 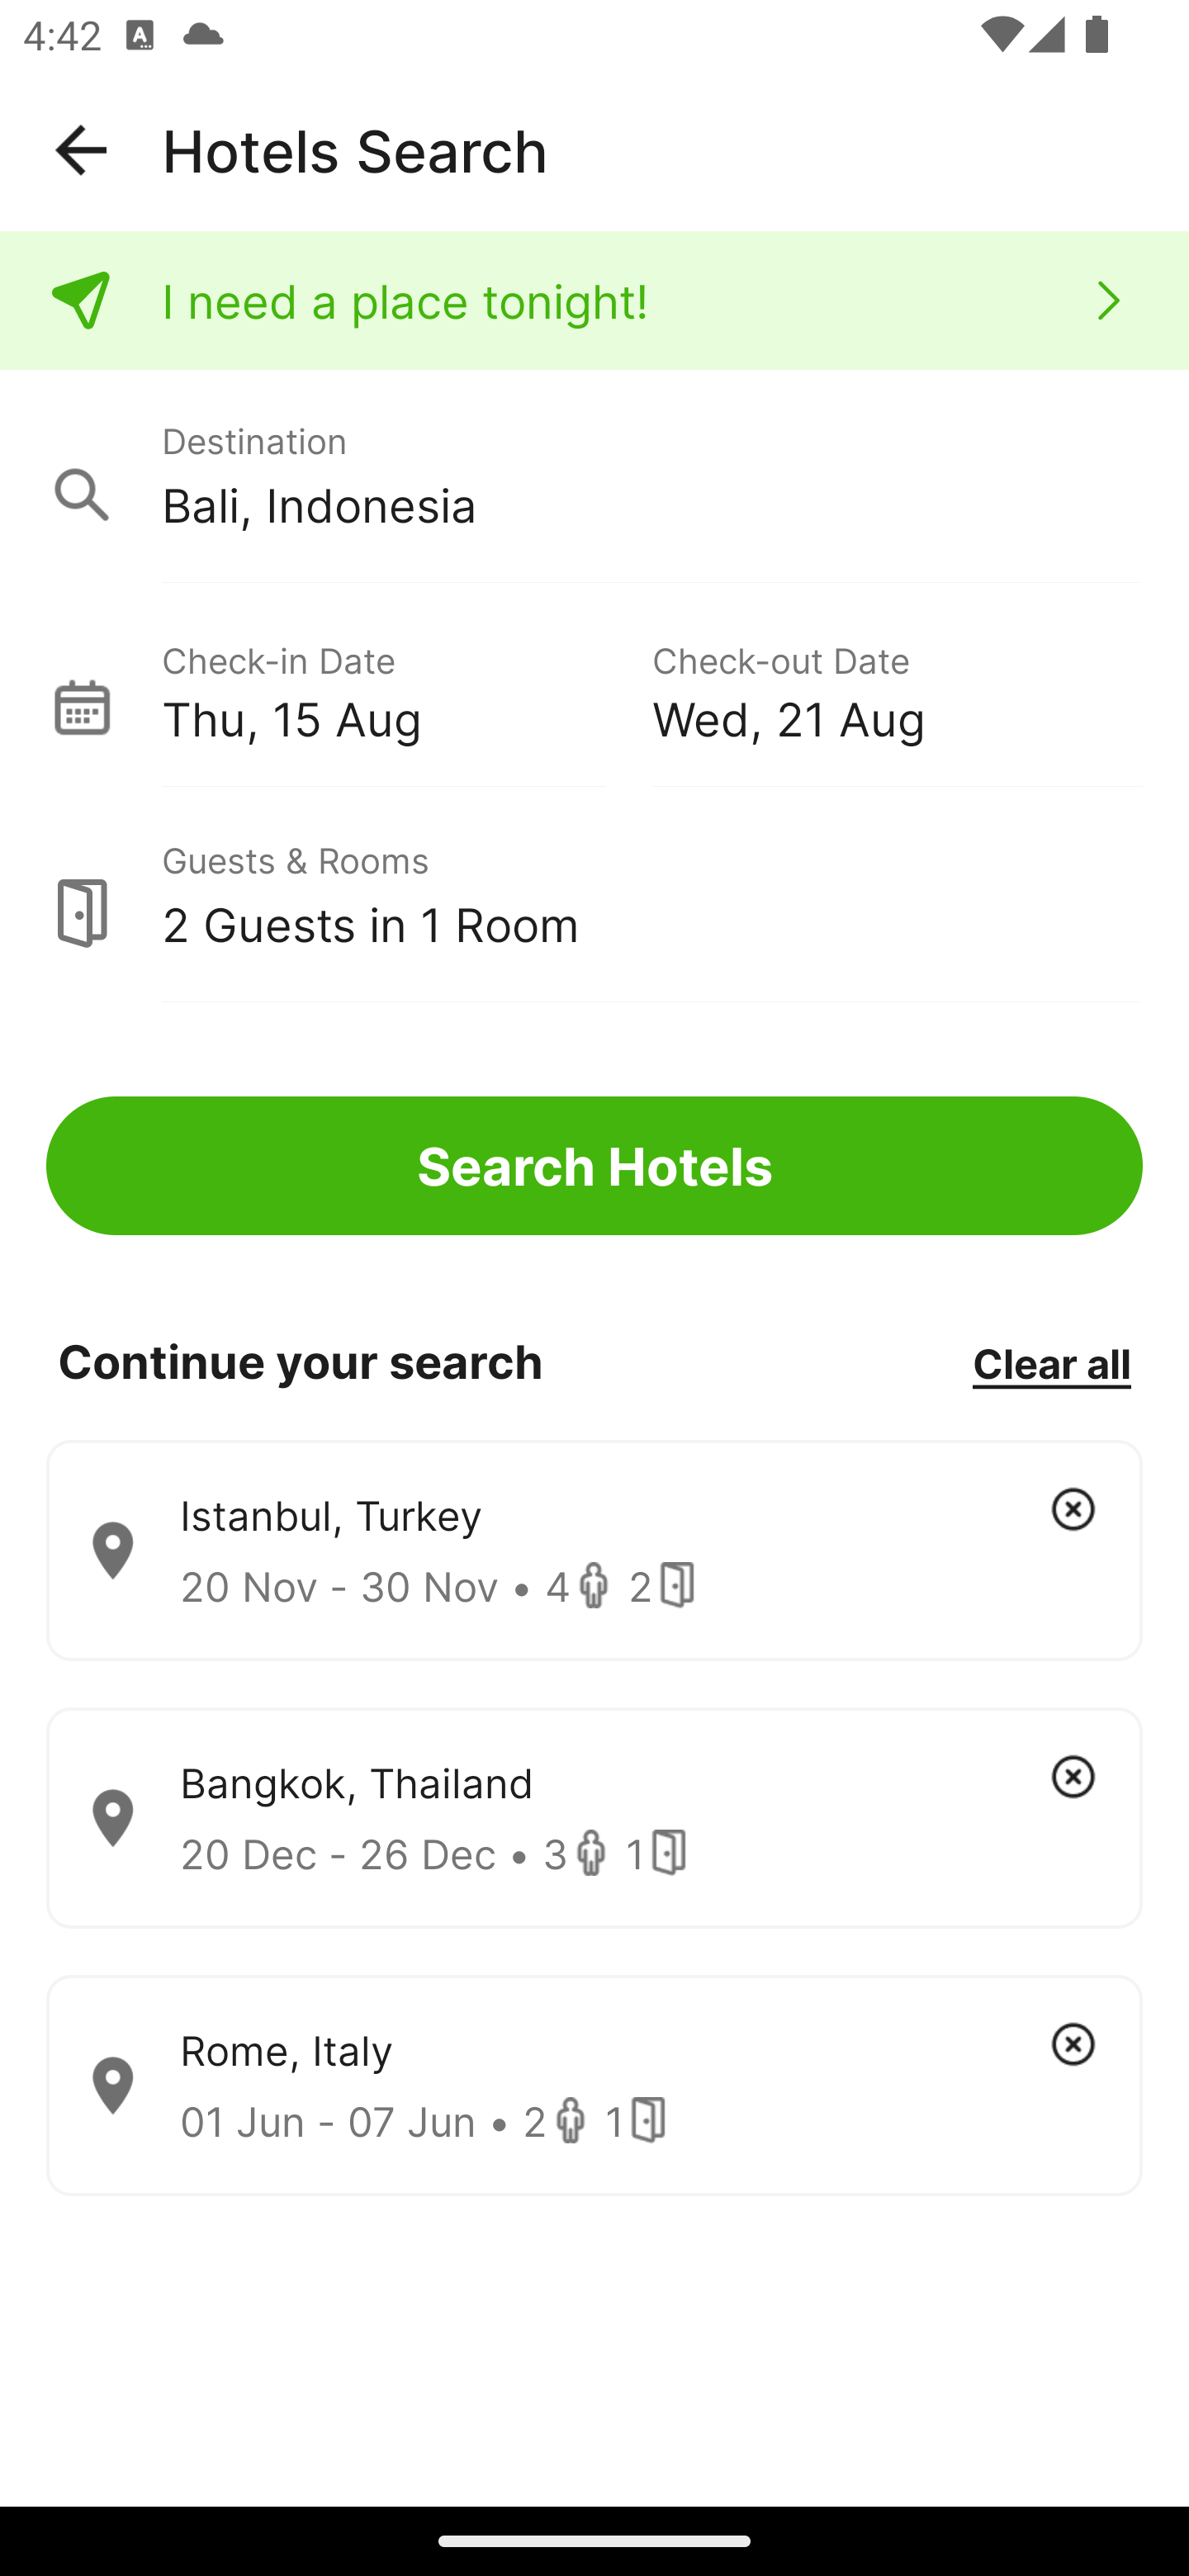 What do you see at coordinates (406, 689) in the screenshot?
I see `Check-in Date Thu, 15 Aug` at bounding box center [406, 689].